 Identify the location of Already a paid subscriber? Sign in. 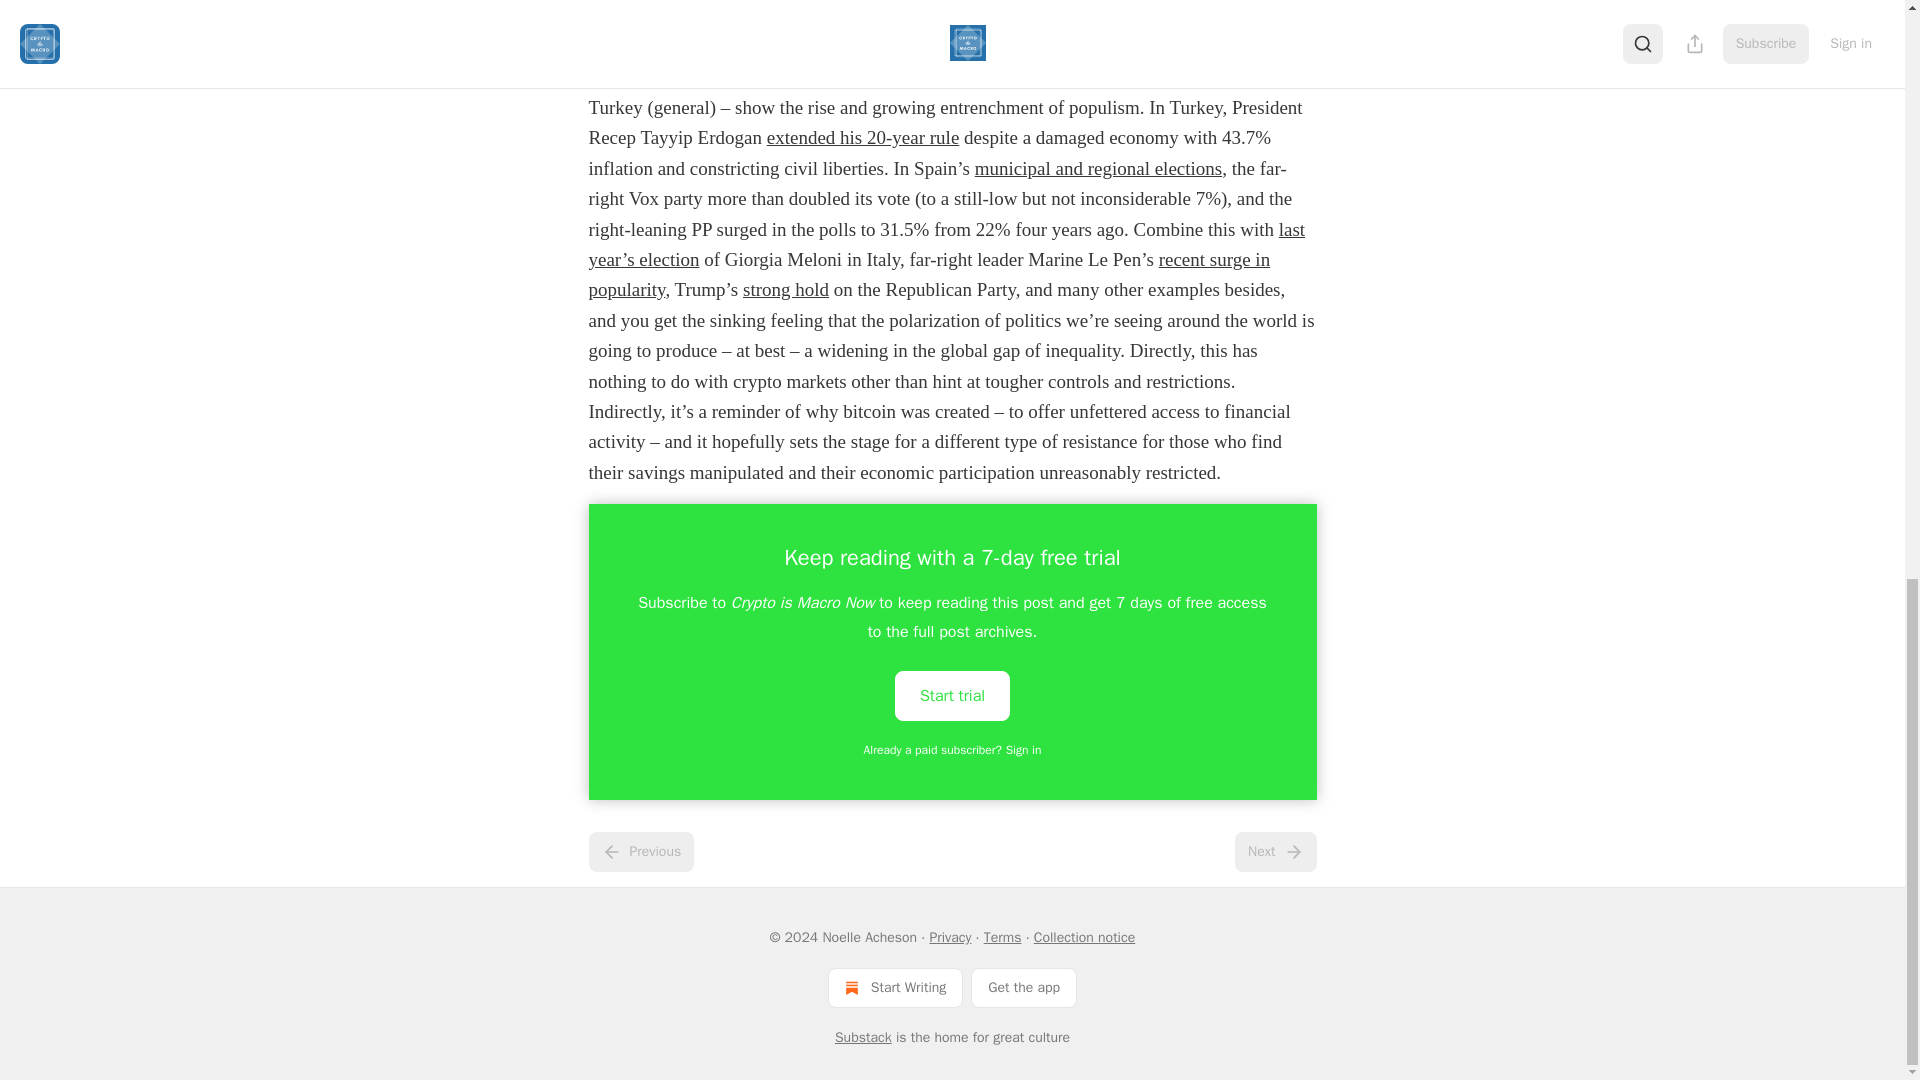
(953, 750).